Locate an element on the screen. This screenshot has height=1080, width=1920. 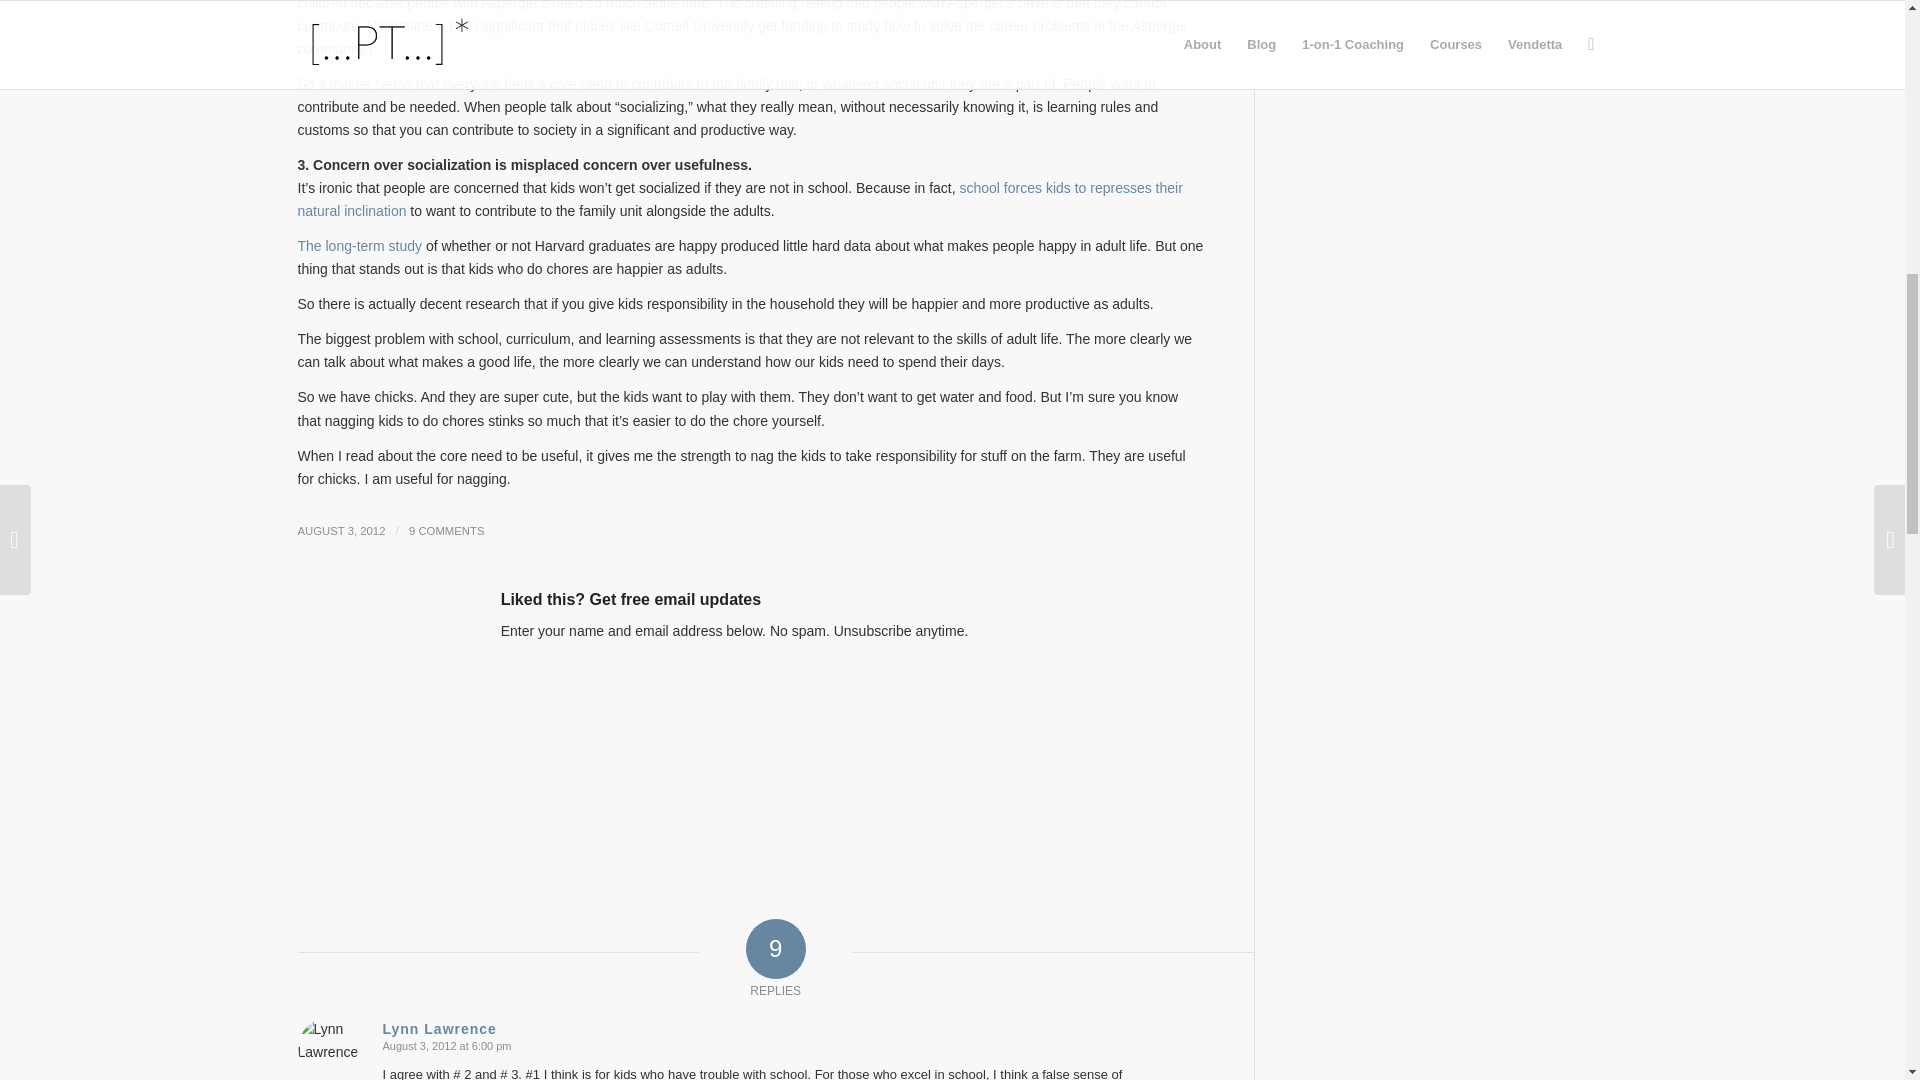
school forces kids to represses their natural inclination is located at coordinates (740, 200).